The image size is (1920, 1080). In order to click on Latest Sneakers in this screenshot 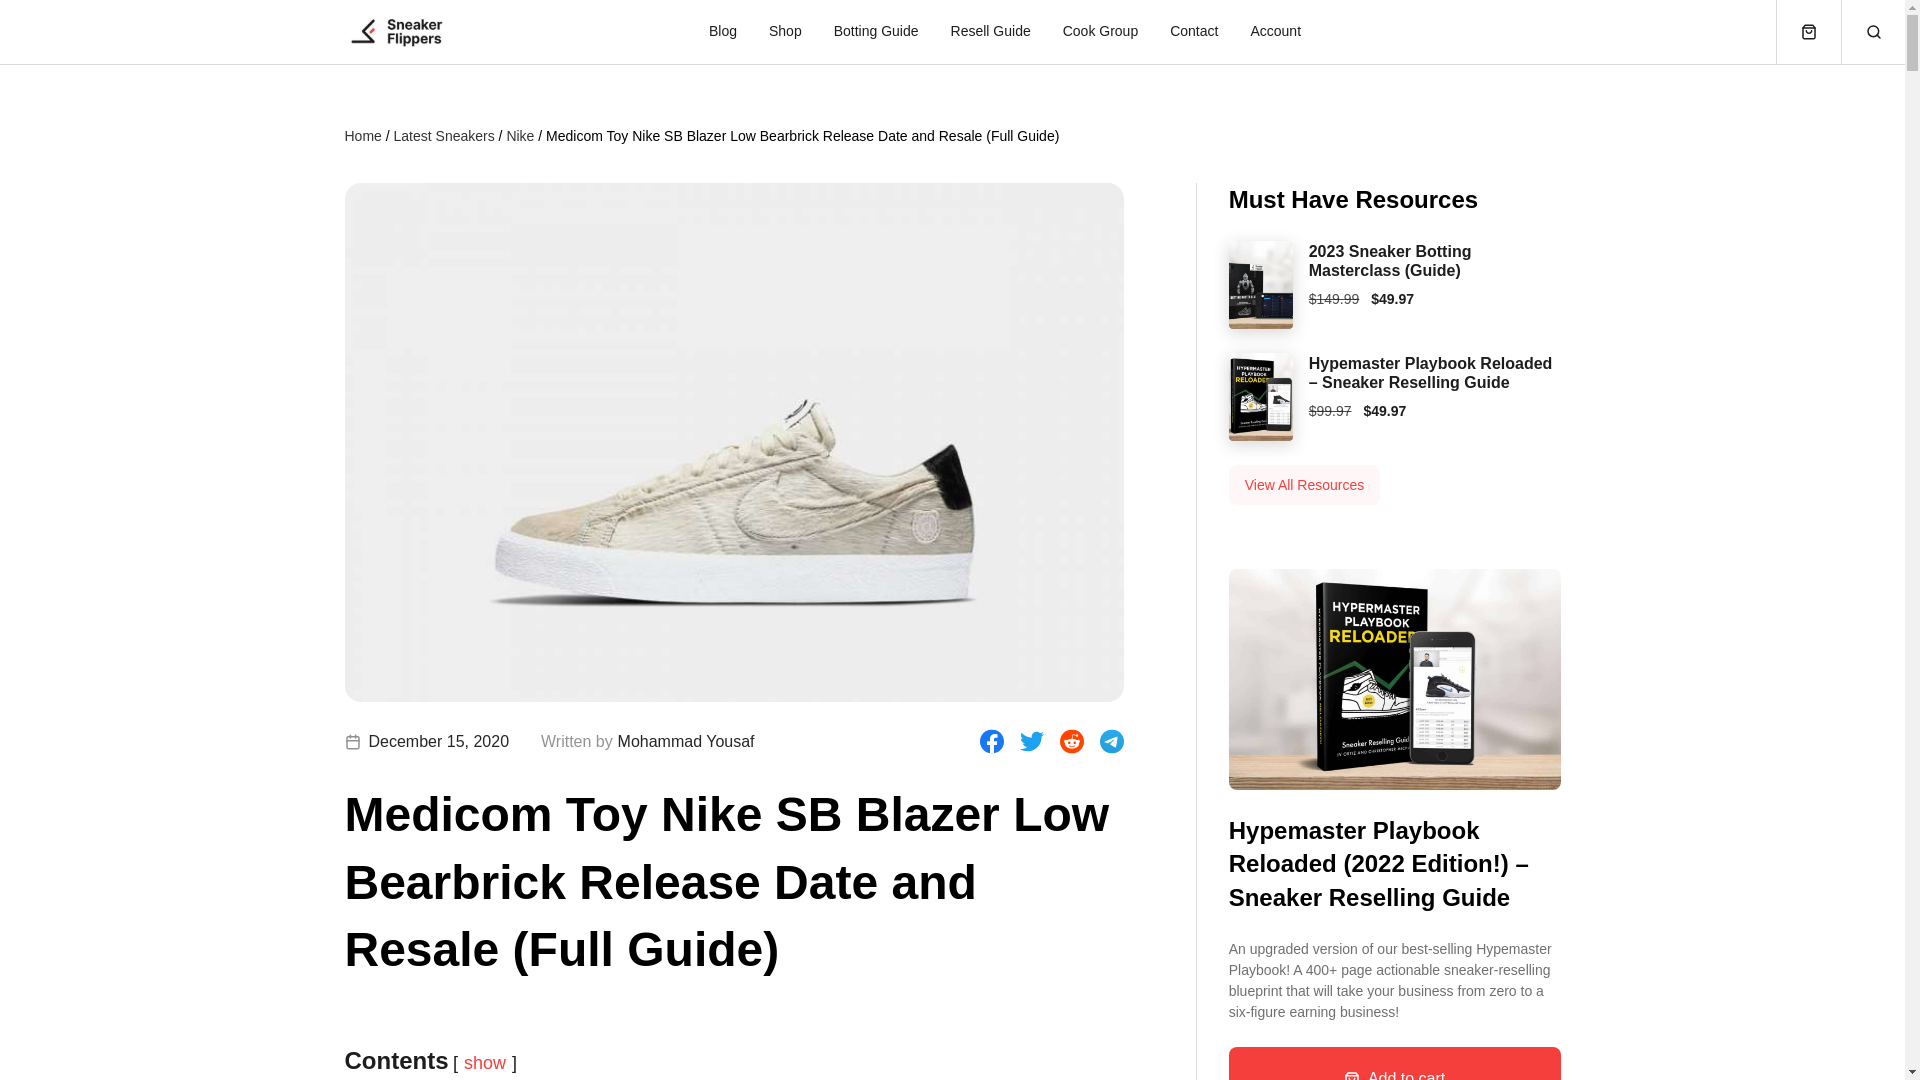, I will do `click(444, 135)`.